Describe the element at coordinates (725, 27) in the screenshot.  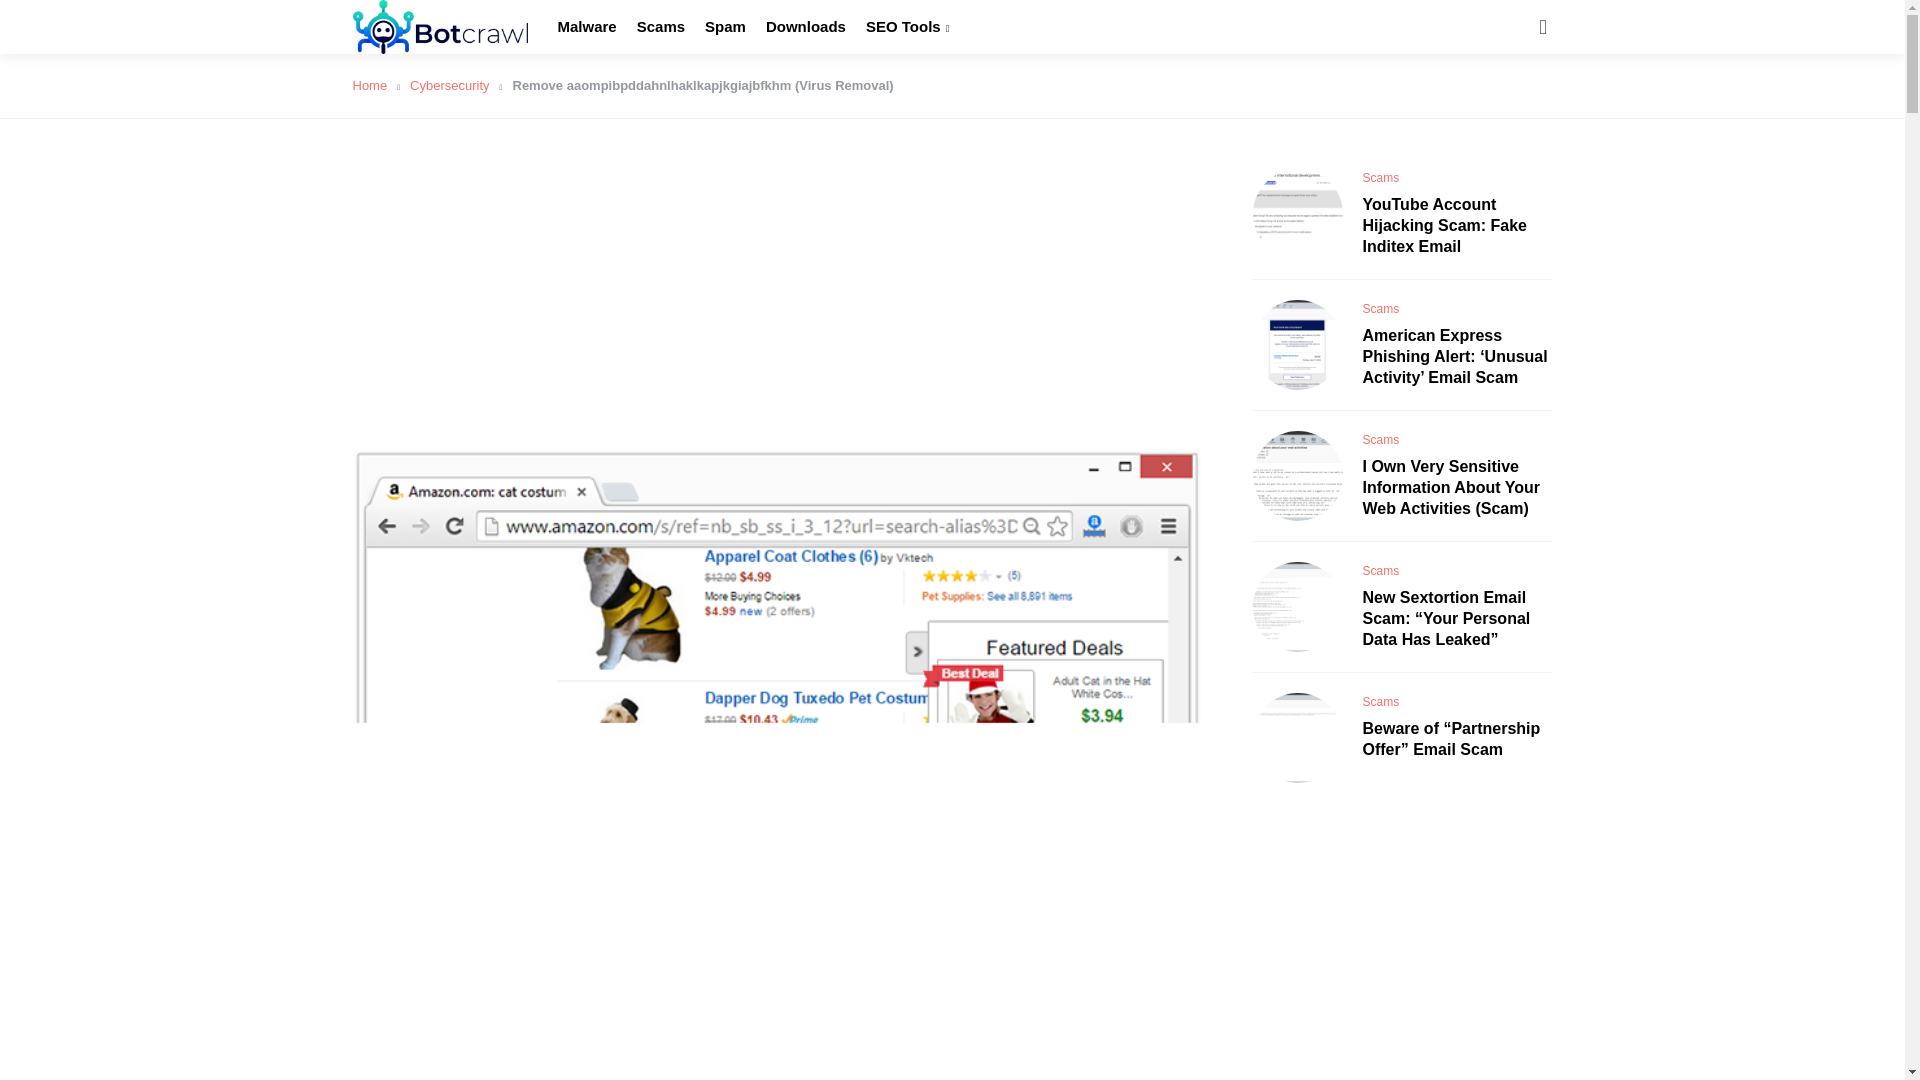
I see `Spam` at that location.